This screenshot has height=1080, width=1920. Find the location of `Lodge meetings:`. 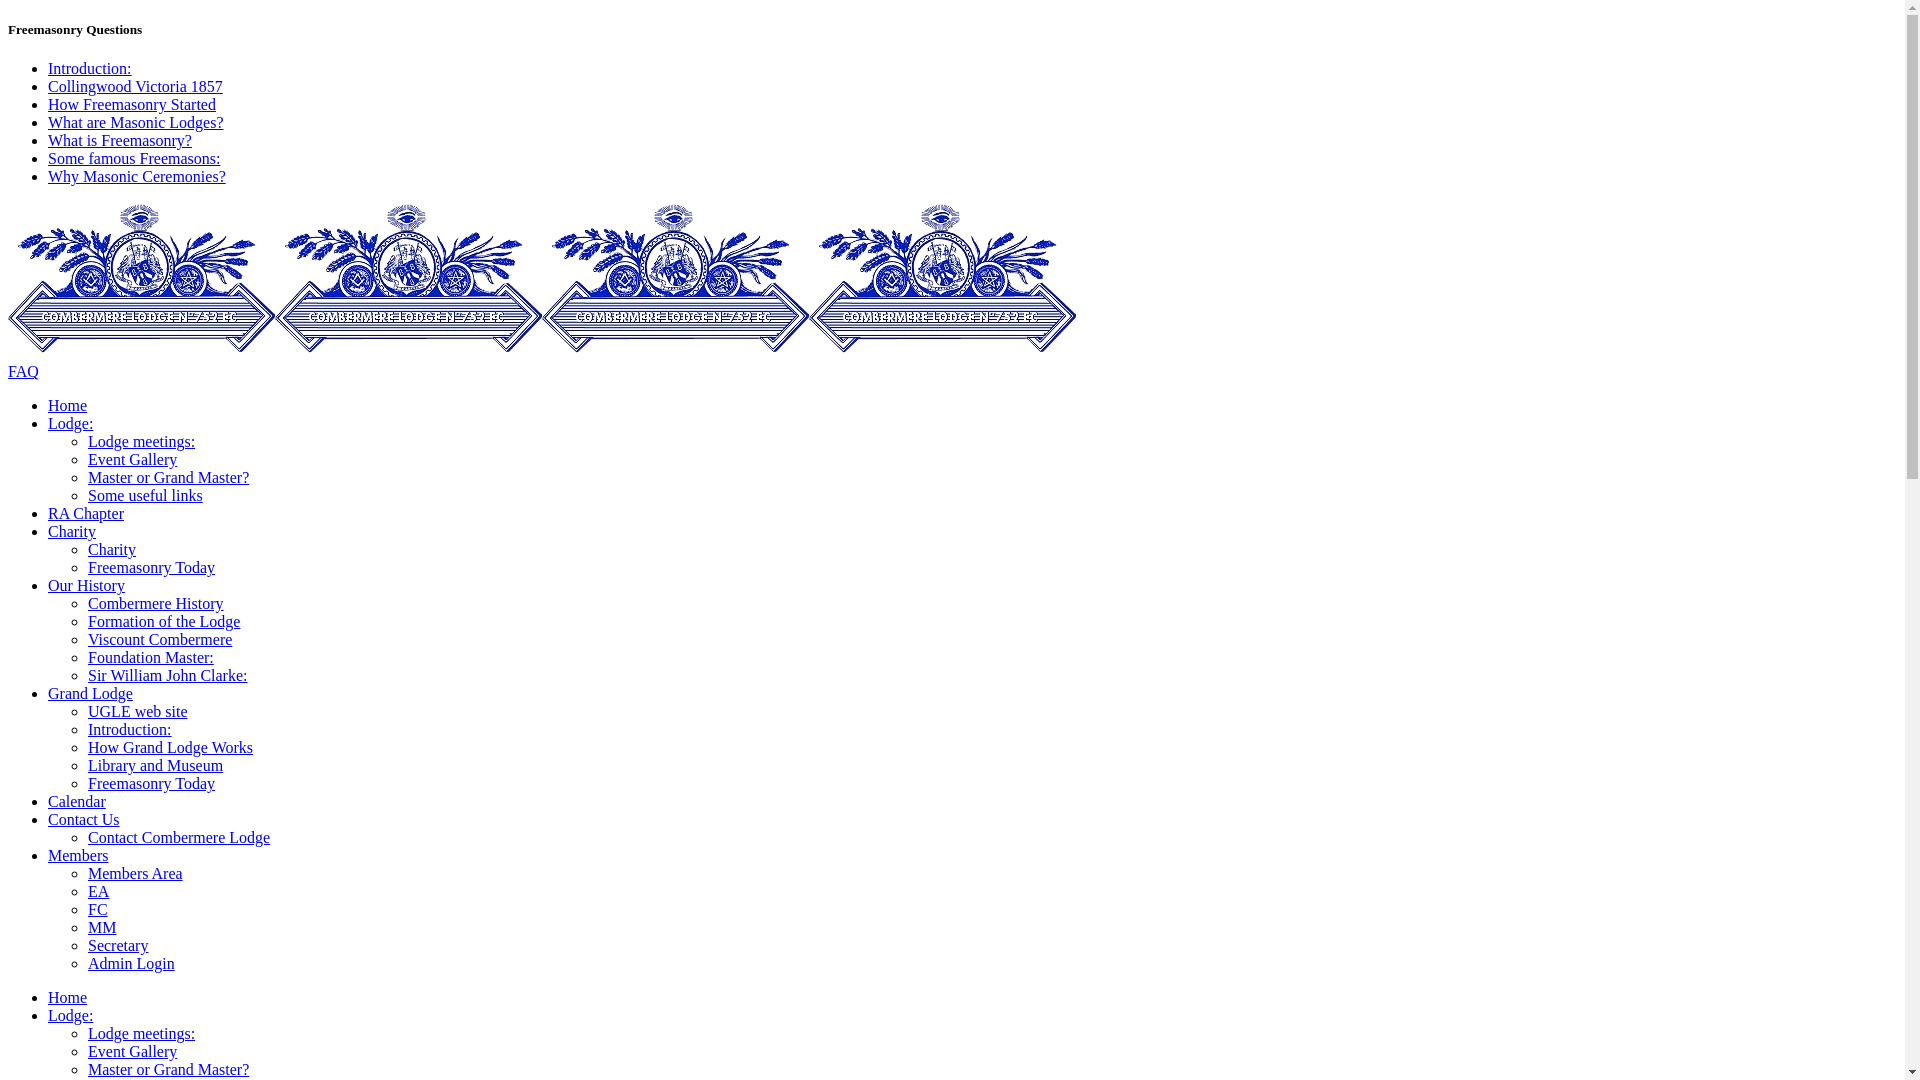

Lodge meetings: is located at coordinates (142, 1034).